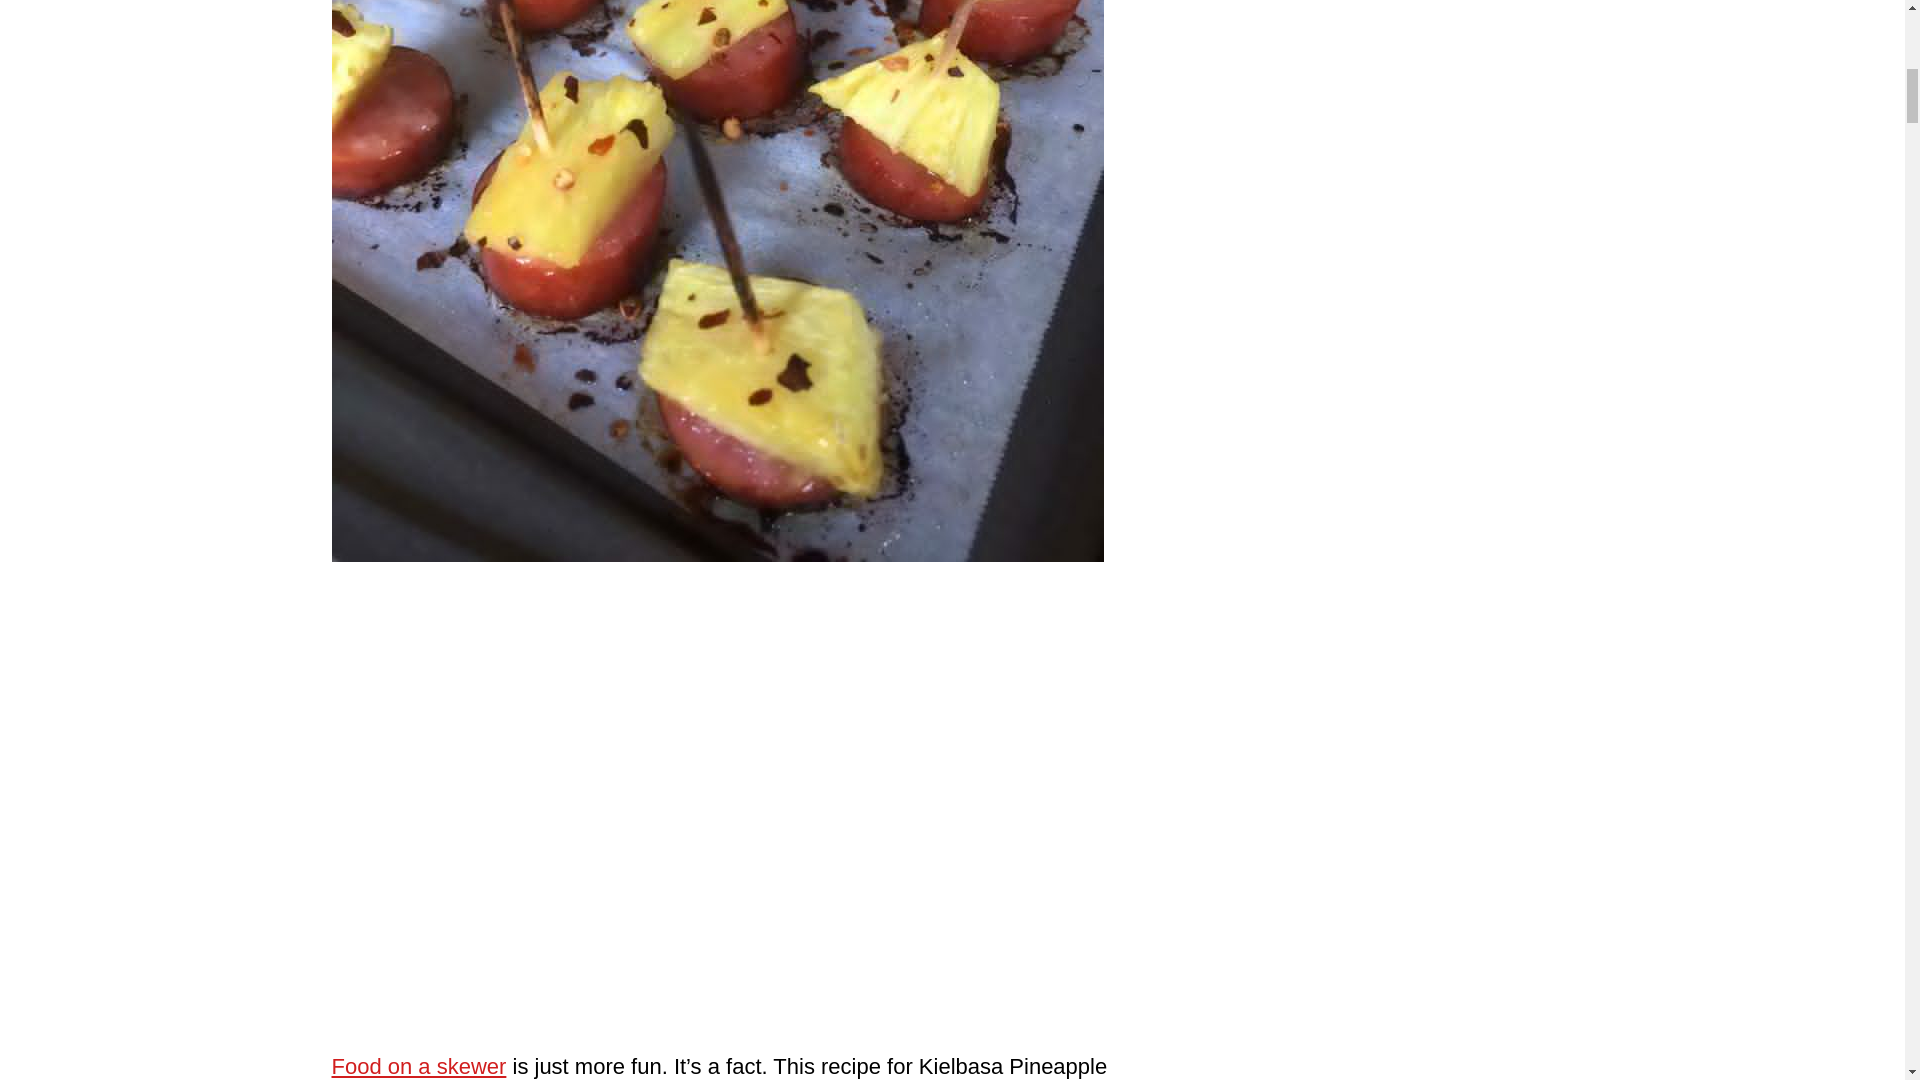 This screenshot has width=1920, height=1080. Describe the element at coordinates (419, 1066) in the screenshot. I see `Food on a skewer` at that location.